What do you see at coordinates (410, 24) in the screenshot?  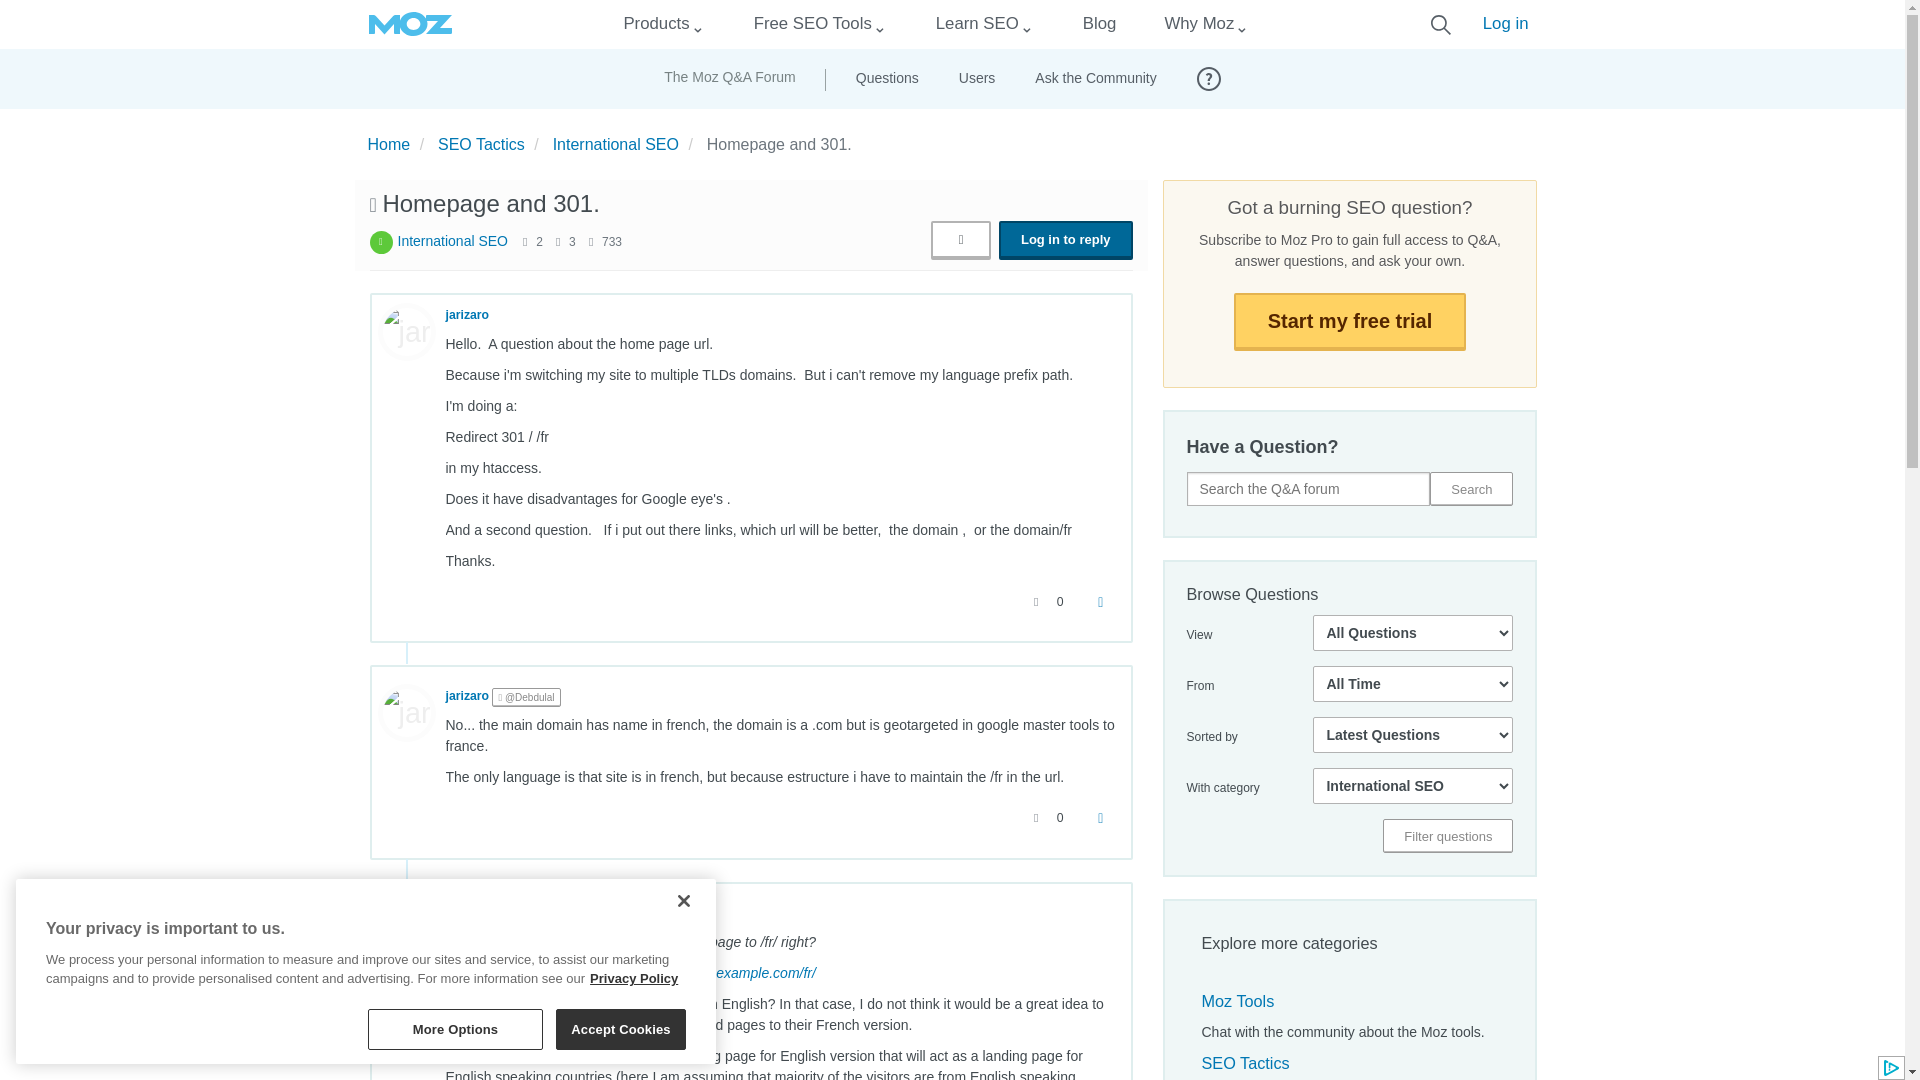 I see `Moz logo` at bounding box center [410, 24].